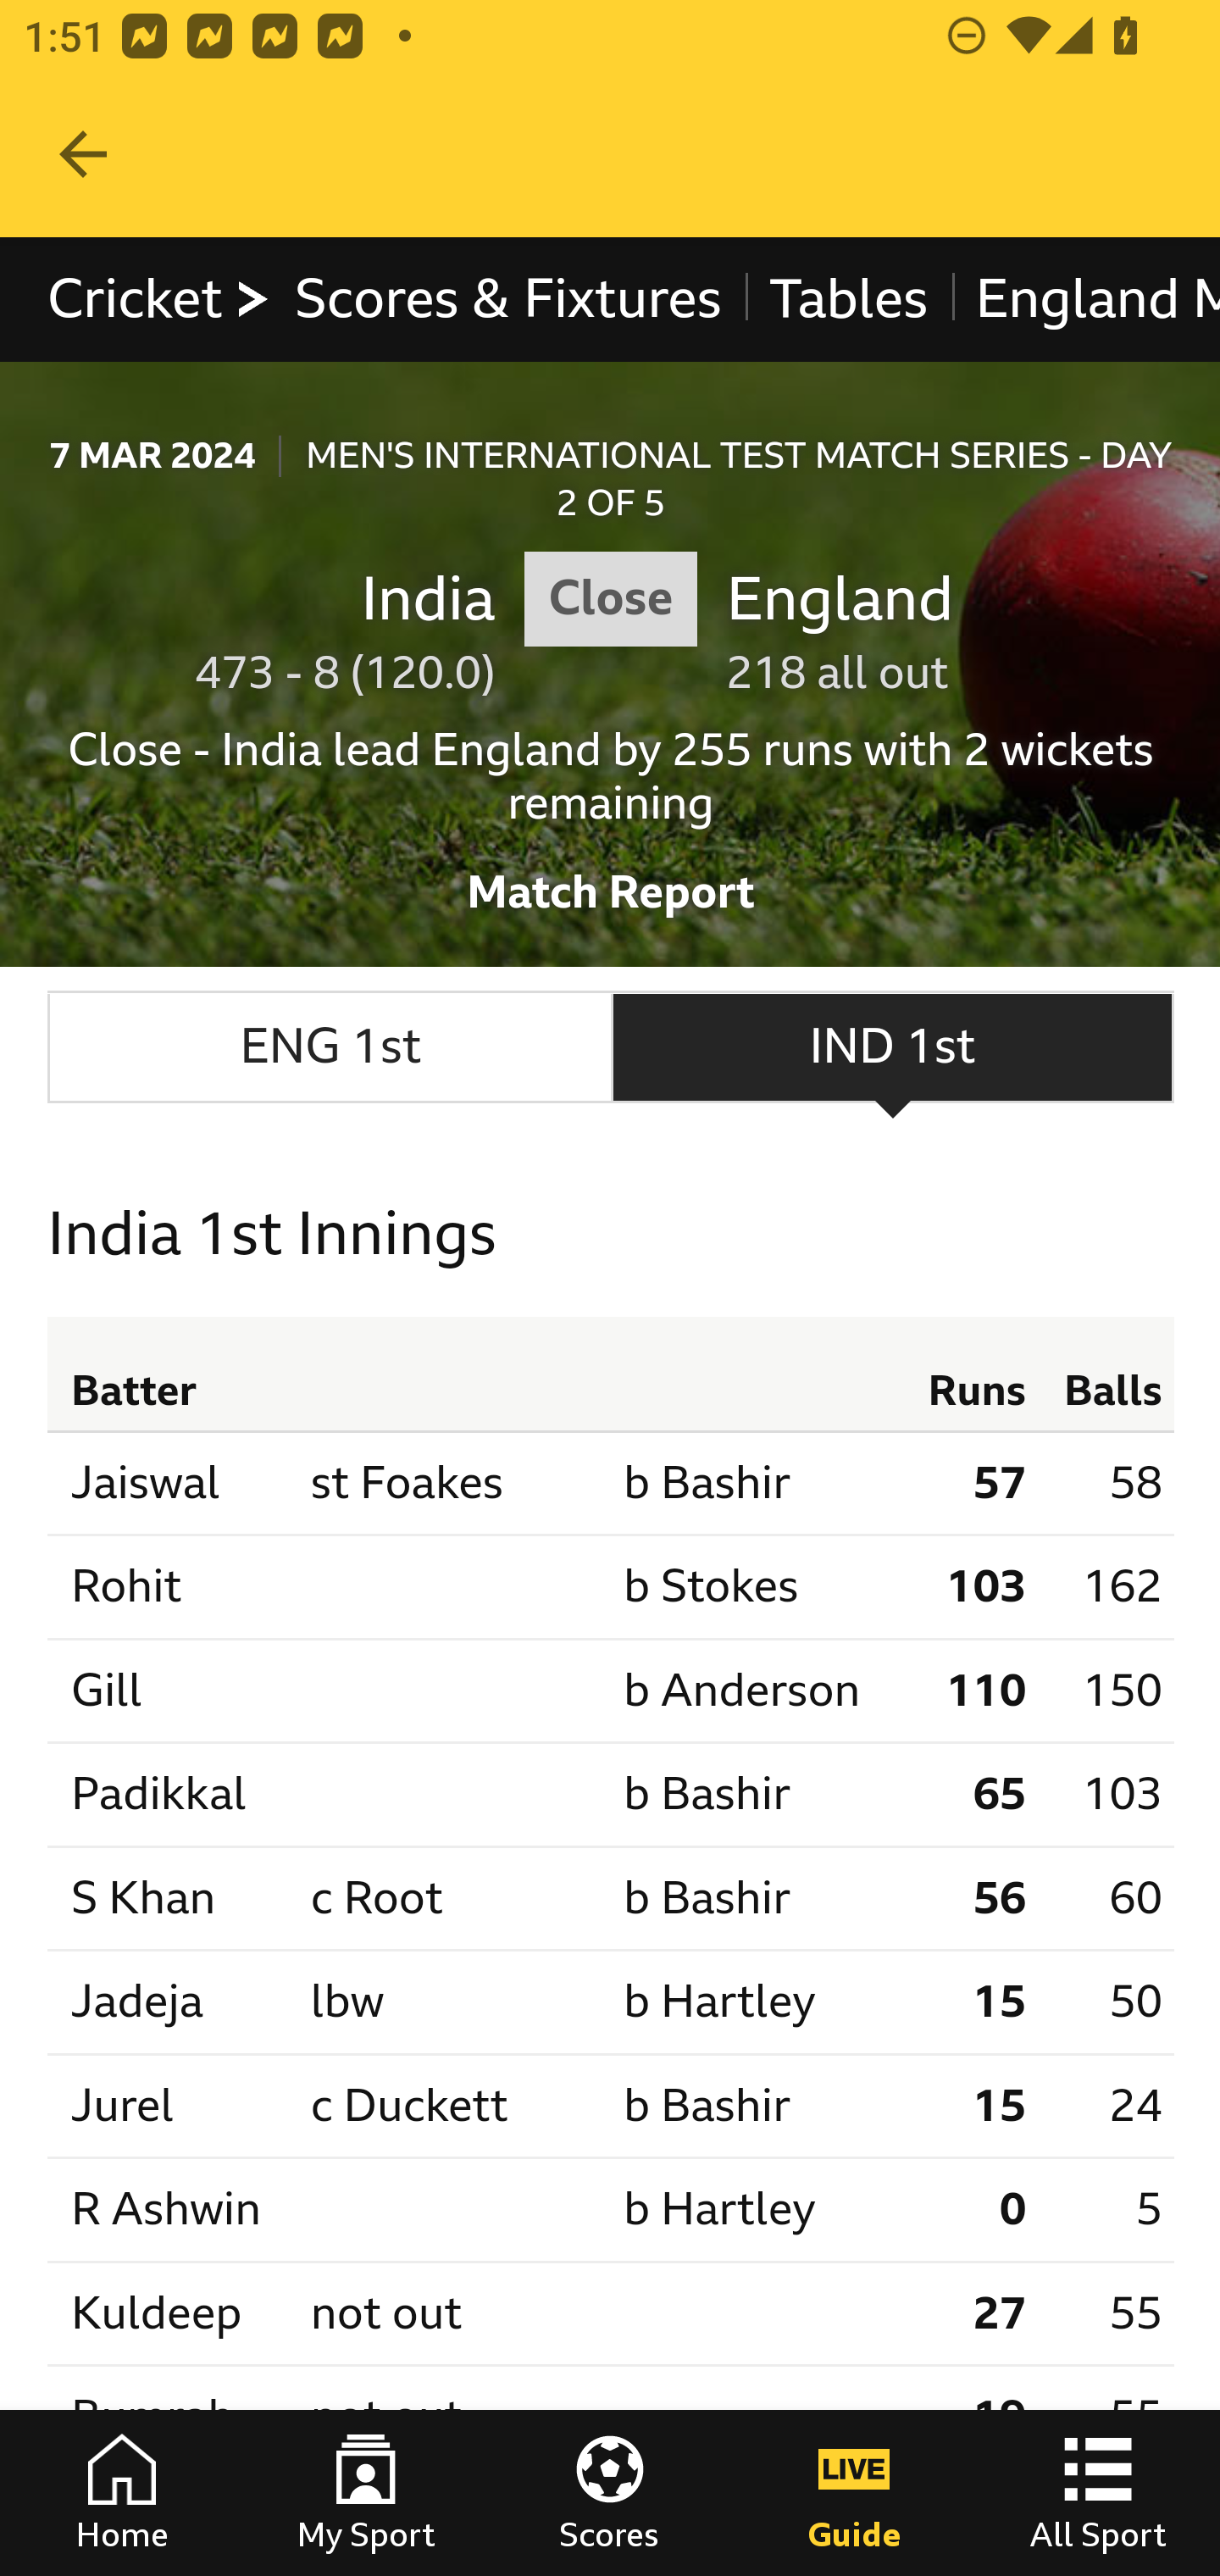 The image size is (1220, 2576). What do you see at coordinates (1084, 298) in the screenshot?
I see `England Men` at bounding box center [1084, 298].